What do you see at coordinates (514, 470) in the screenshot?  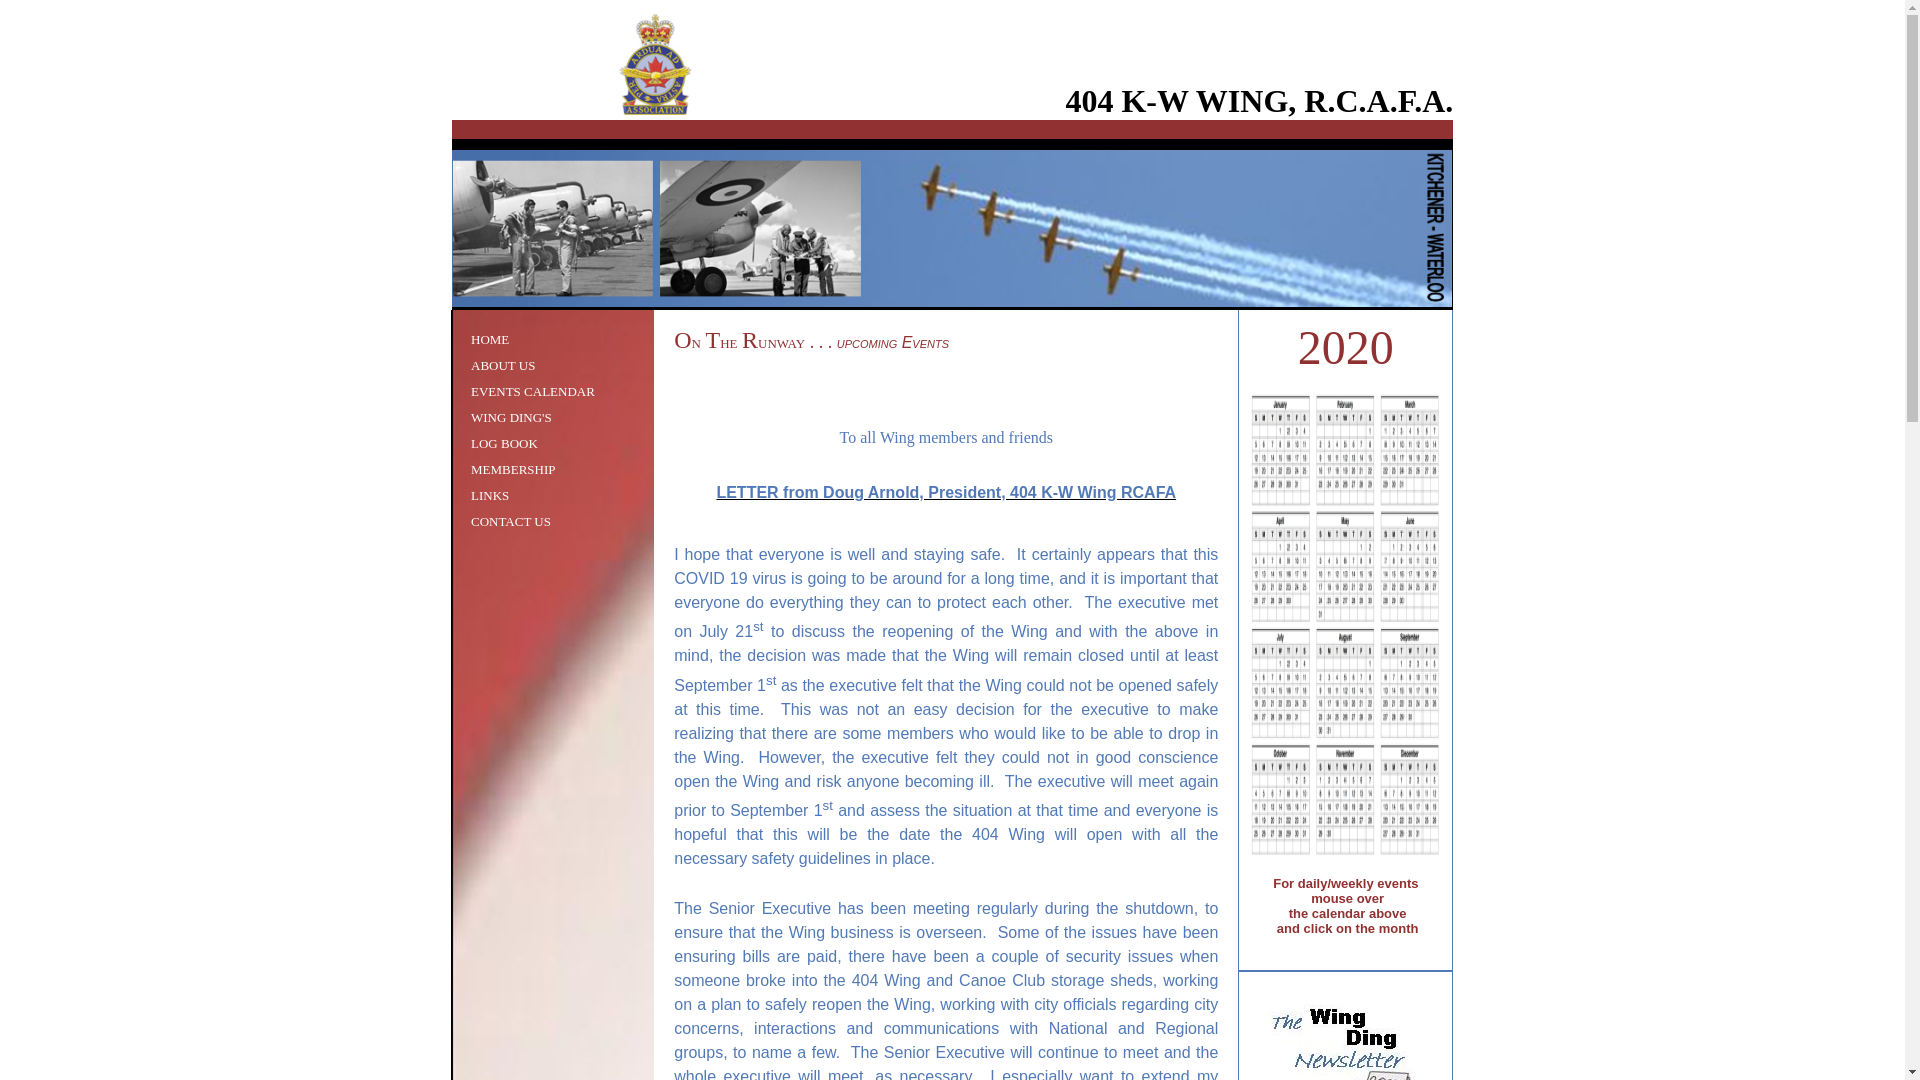 I see `MEMBERSHIP` at bounding box center [514, 470].